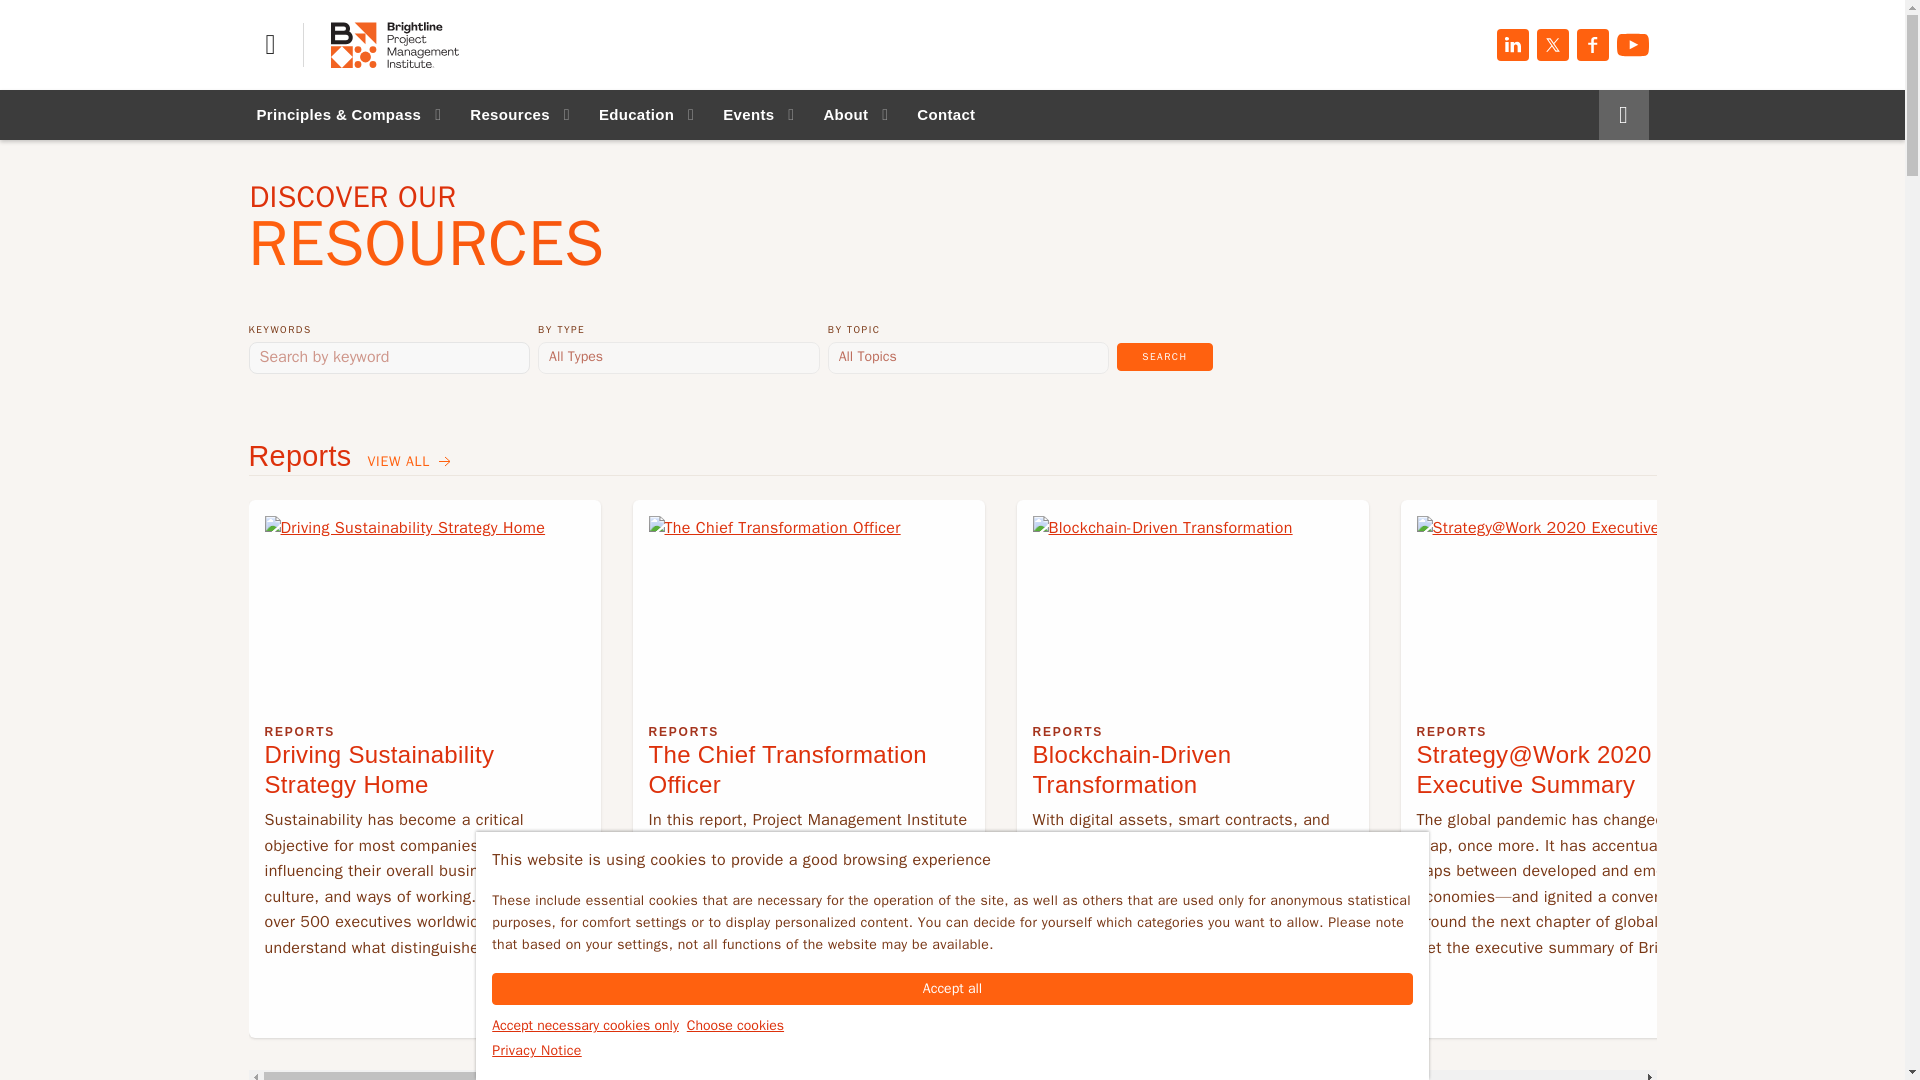 This screenshot has height=1080, width=1920. Describe the element at coordinates (1632, 44) in the screenshot. I see `Go to our Youtube channel` at that location.